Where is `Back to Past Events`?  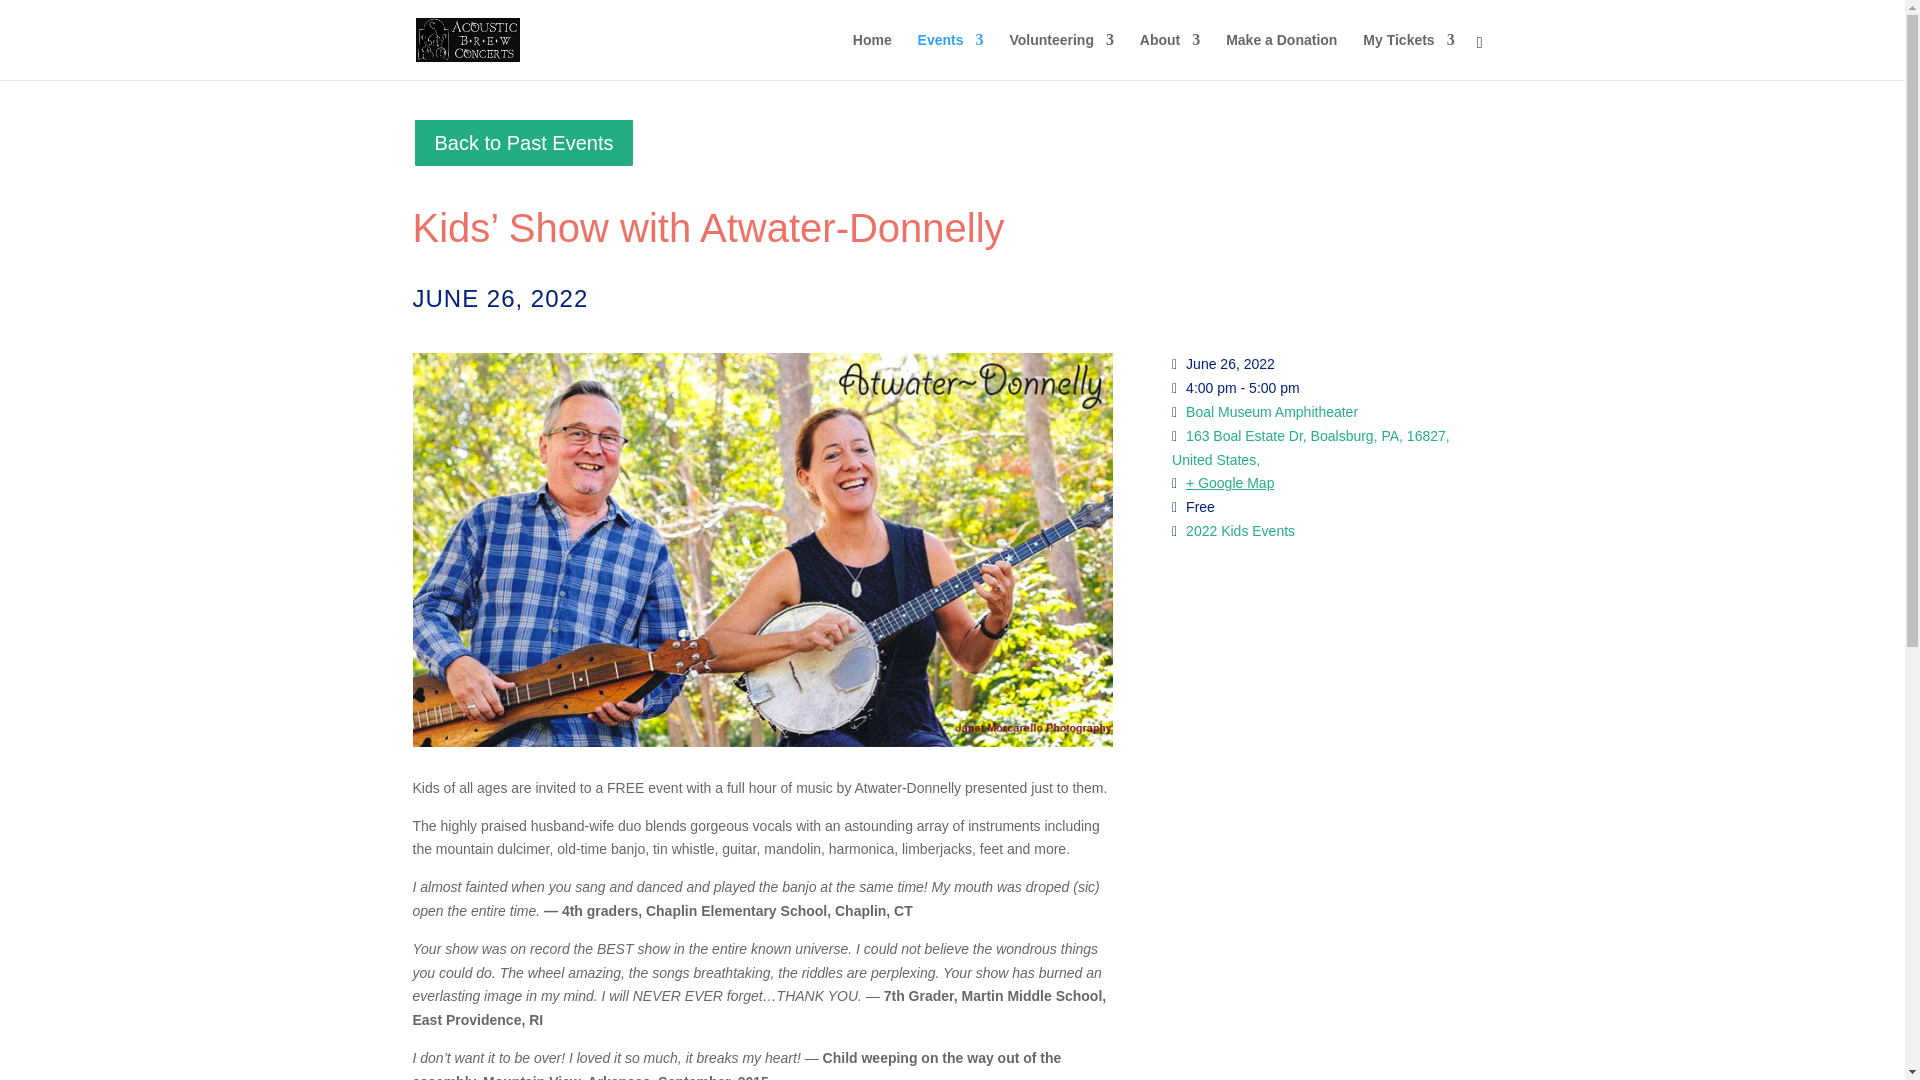 Back to Past Events is located at coordinates (524, 142).